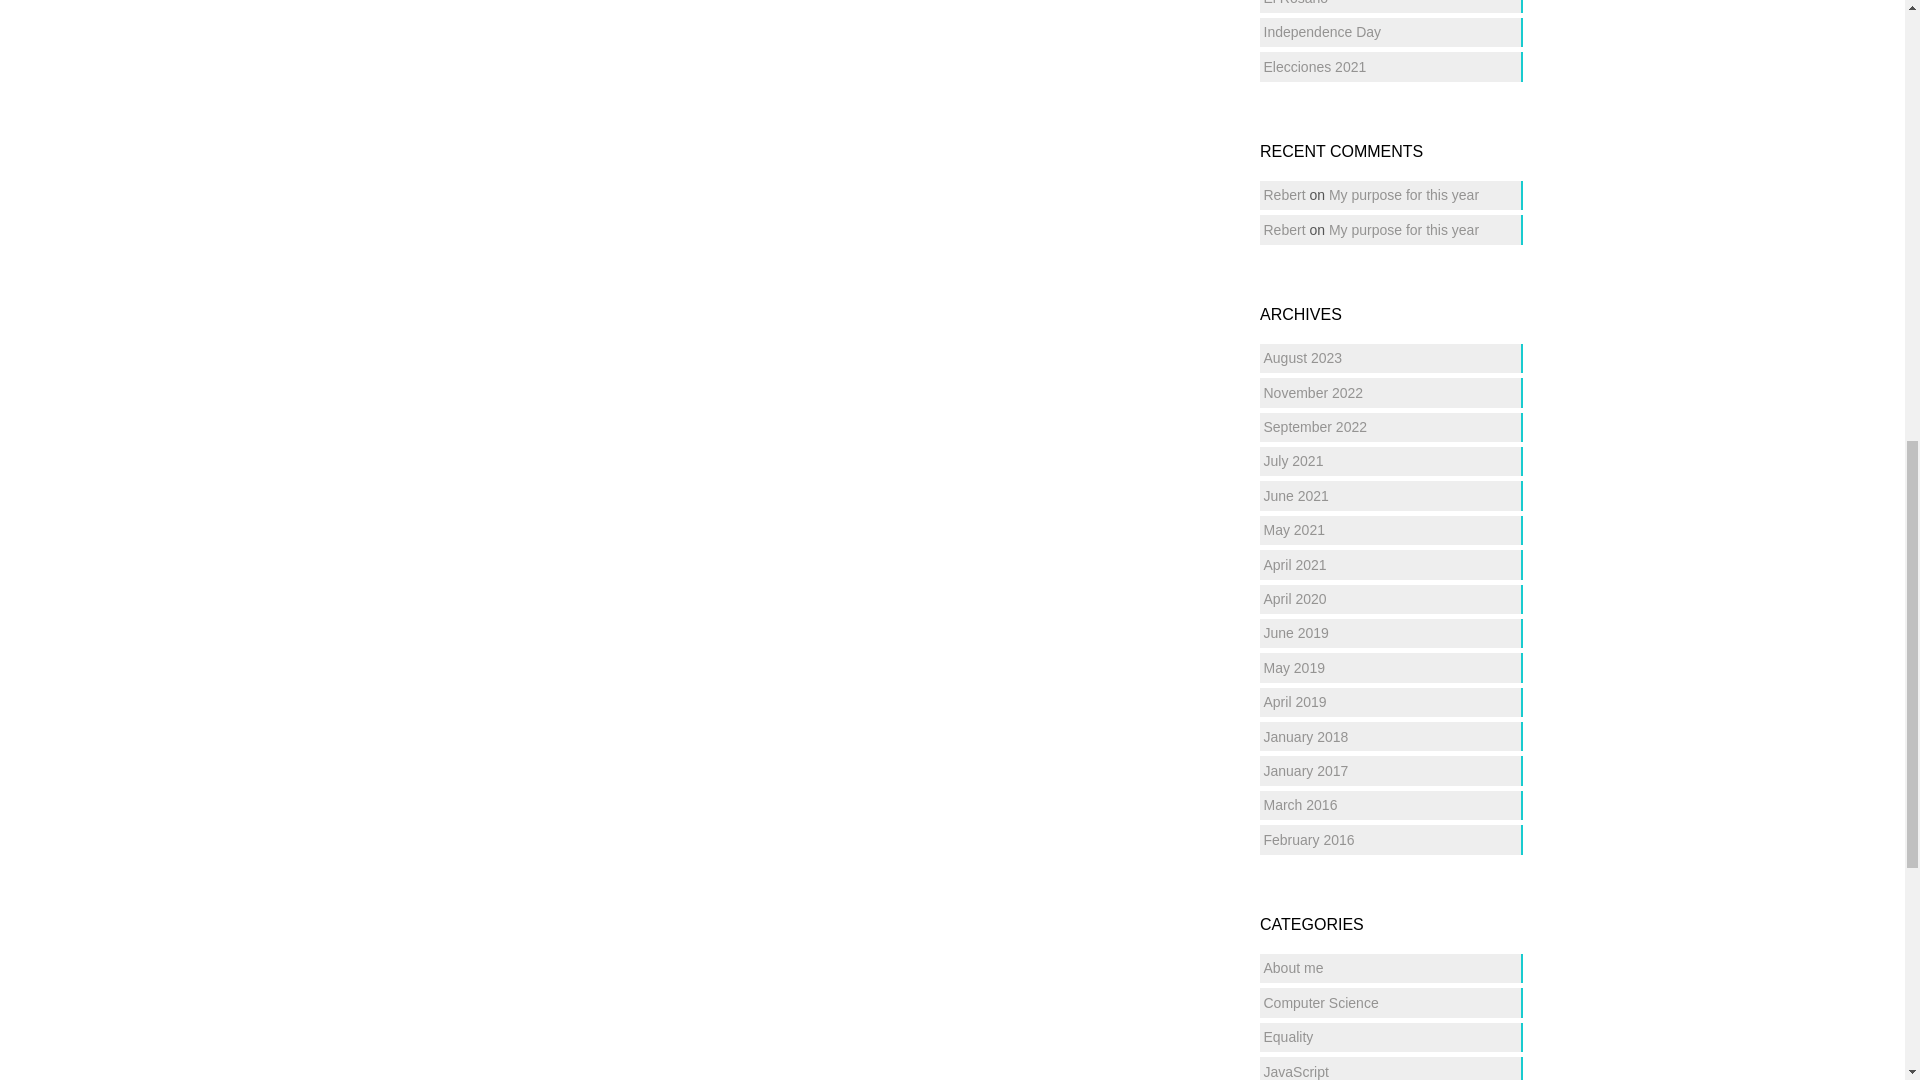 This screenshot has height=1080, width=1920. Describe the element at coordinates (1296, 3) in the screenshot. I see `El Rosario` at that location.